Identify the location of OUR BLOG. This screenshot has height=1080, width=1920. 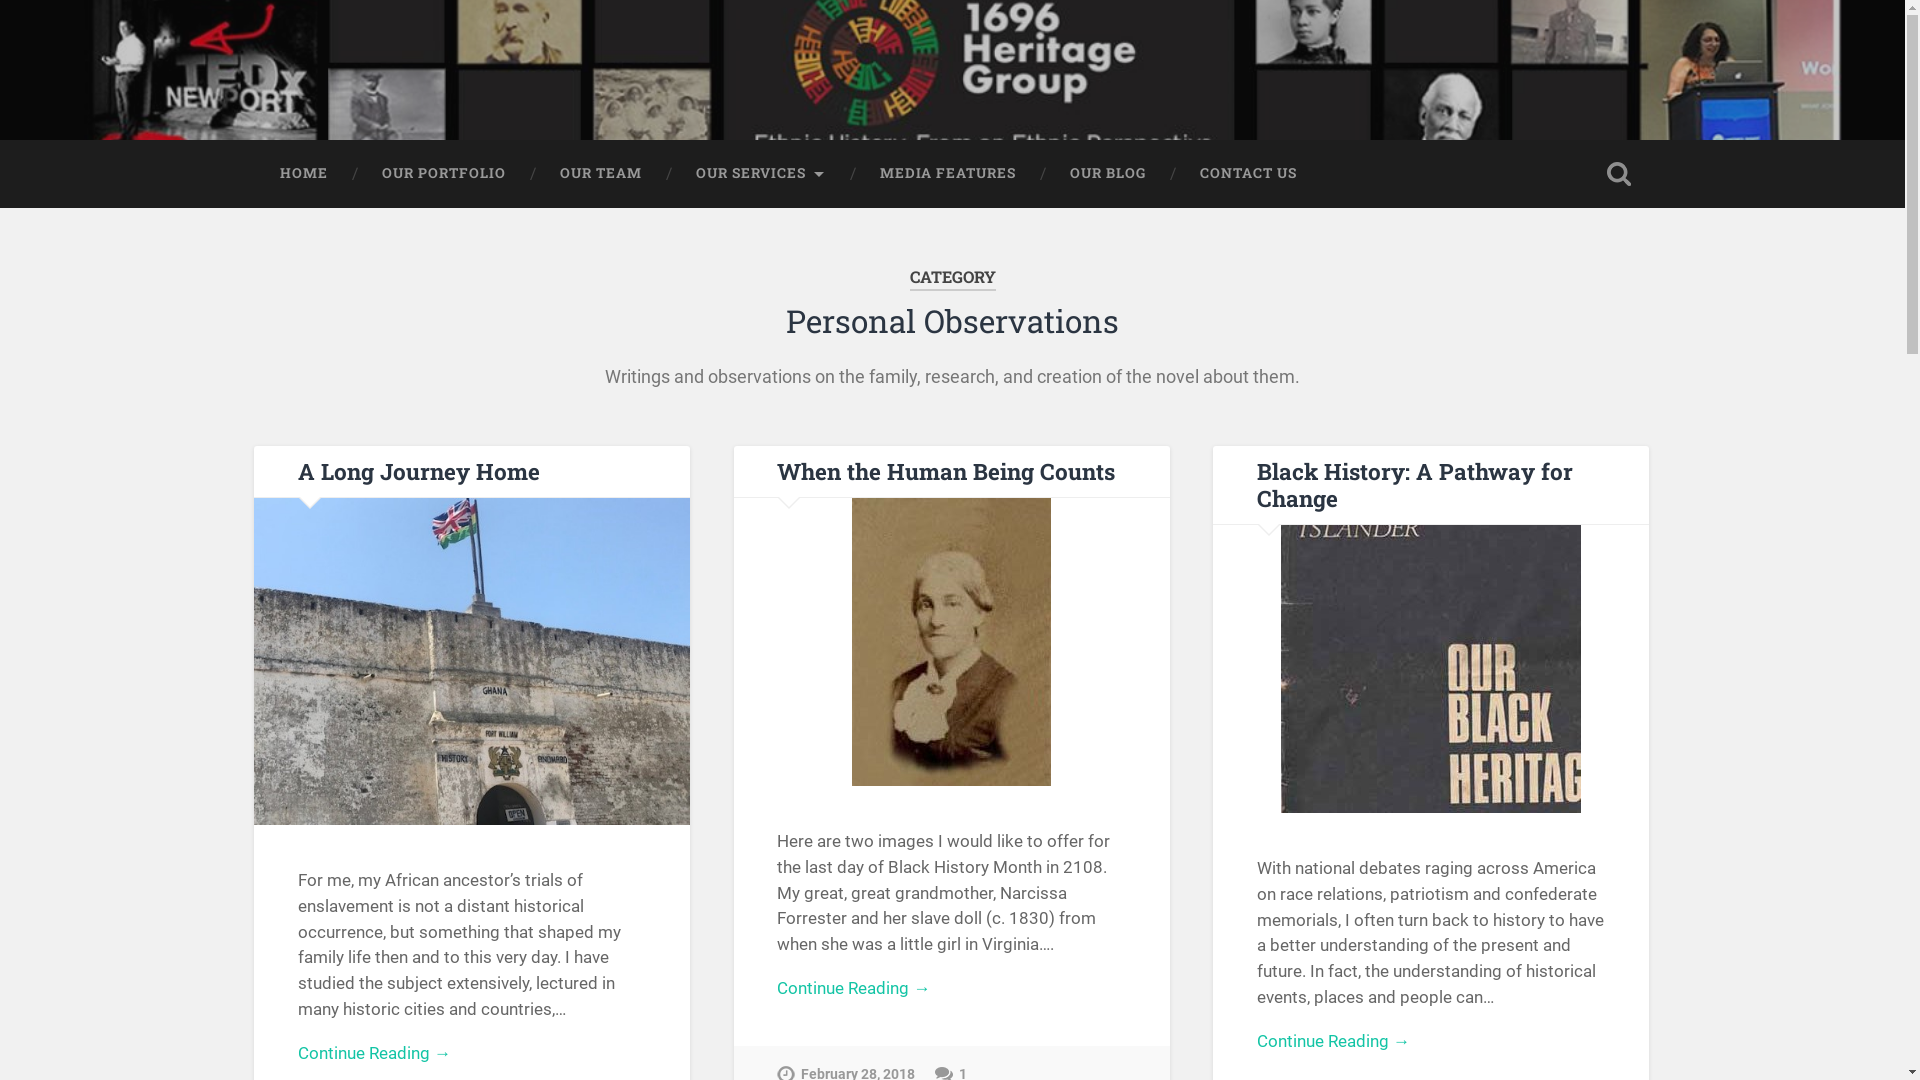
(1107, 174).